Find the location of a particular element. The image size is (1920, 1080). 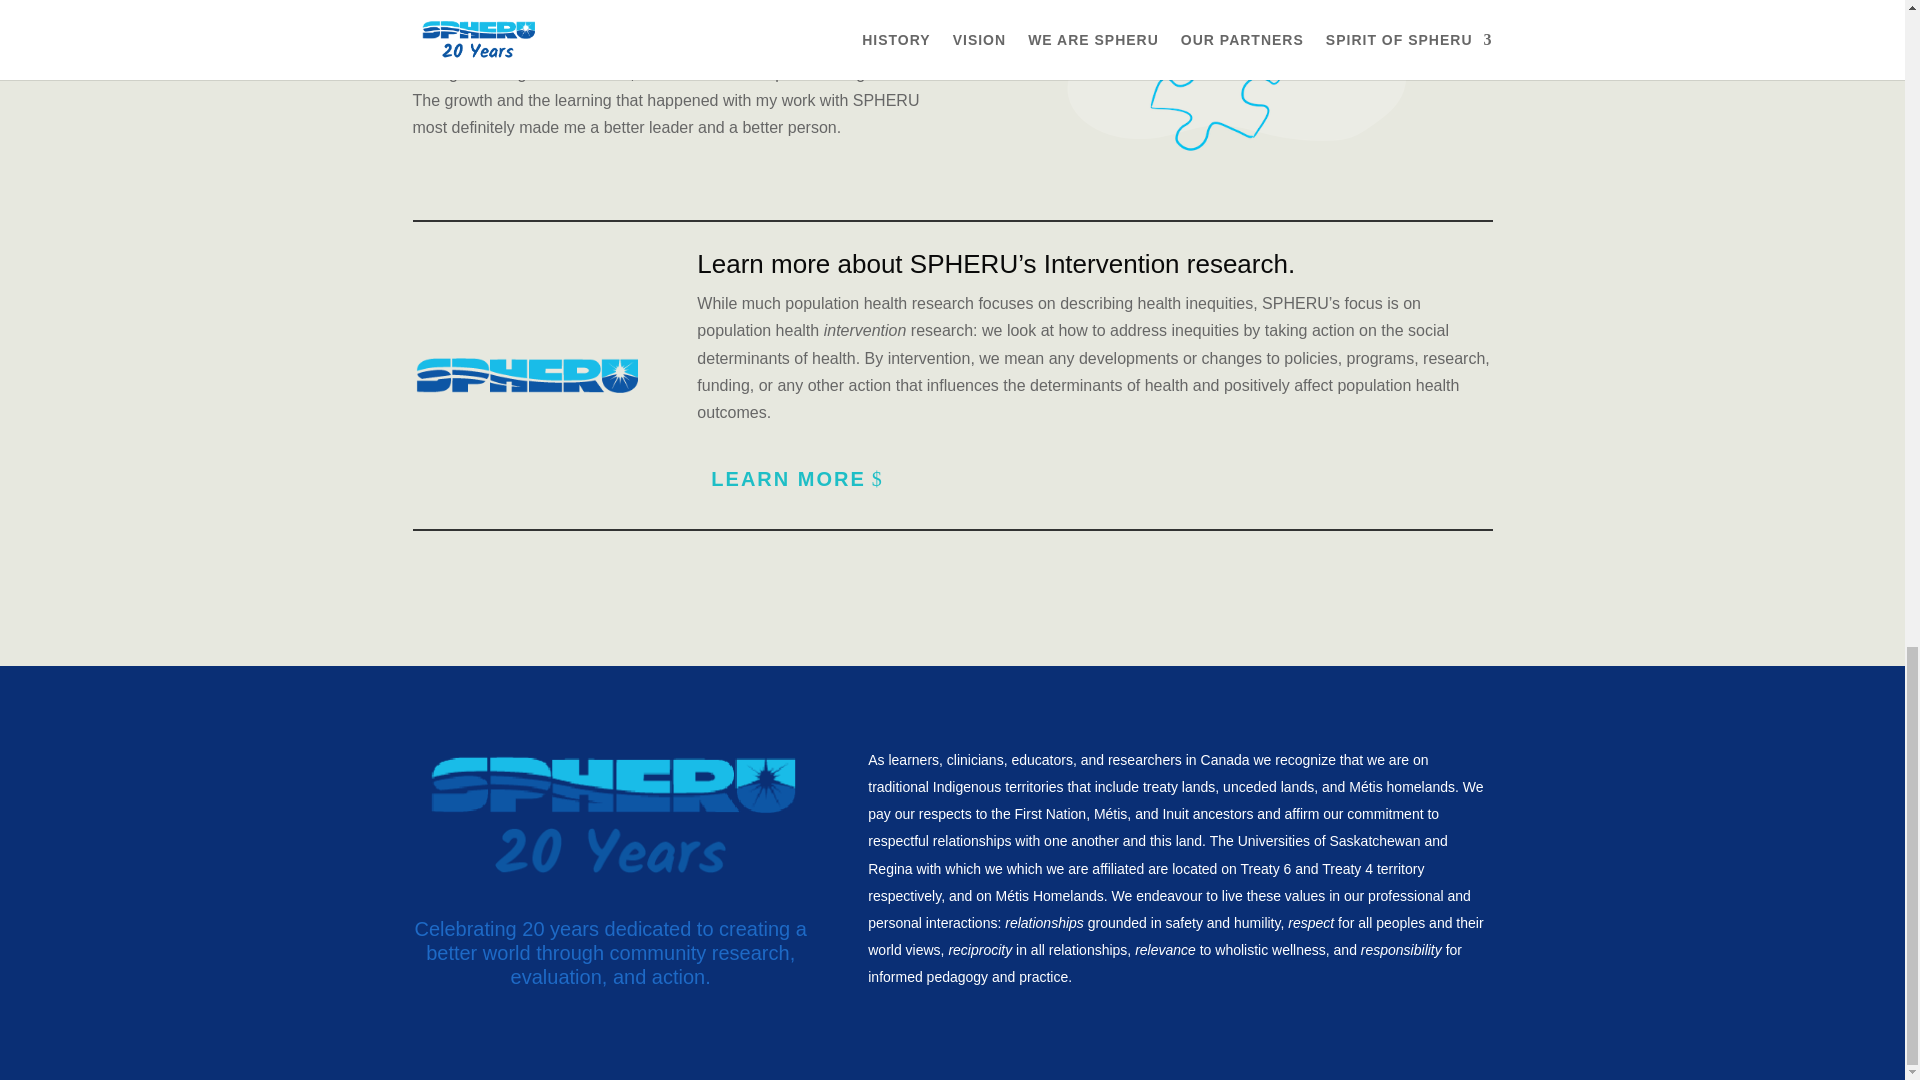

3 is located at coordinates (1236, 96).